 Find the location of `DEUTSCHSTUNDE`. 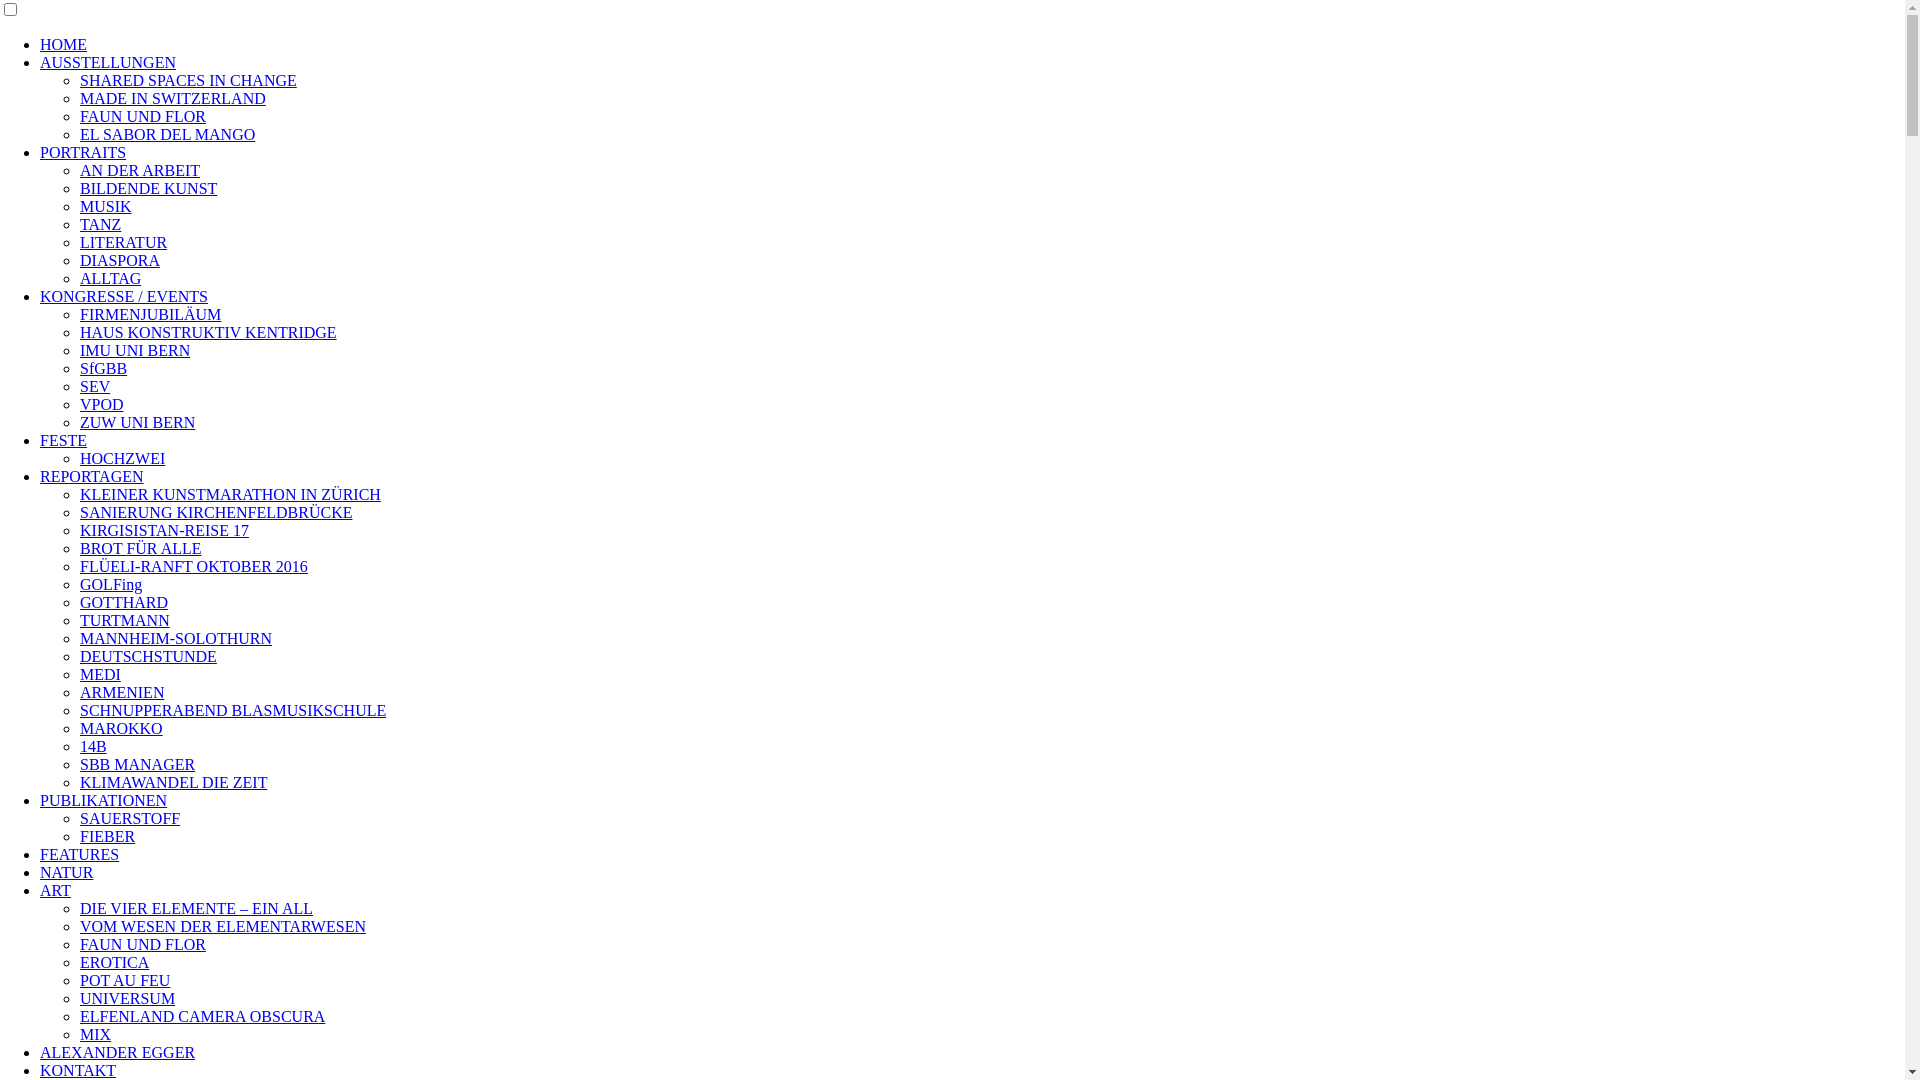

DEUTSCHSTUNDE is located at coordinates (148, 656).